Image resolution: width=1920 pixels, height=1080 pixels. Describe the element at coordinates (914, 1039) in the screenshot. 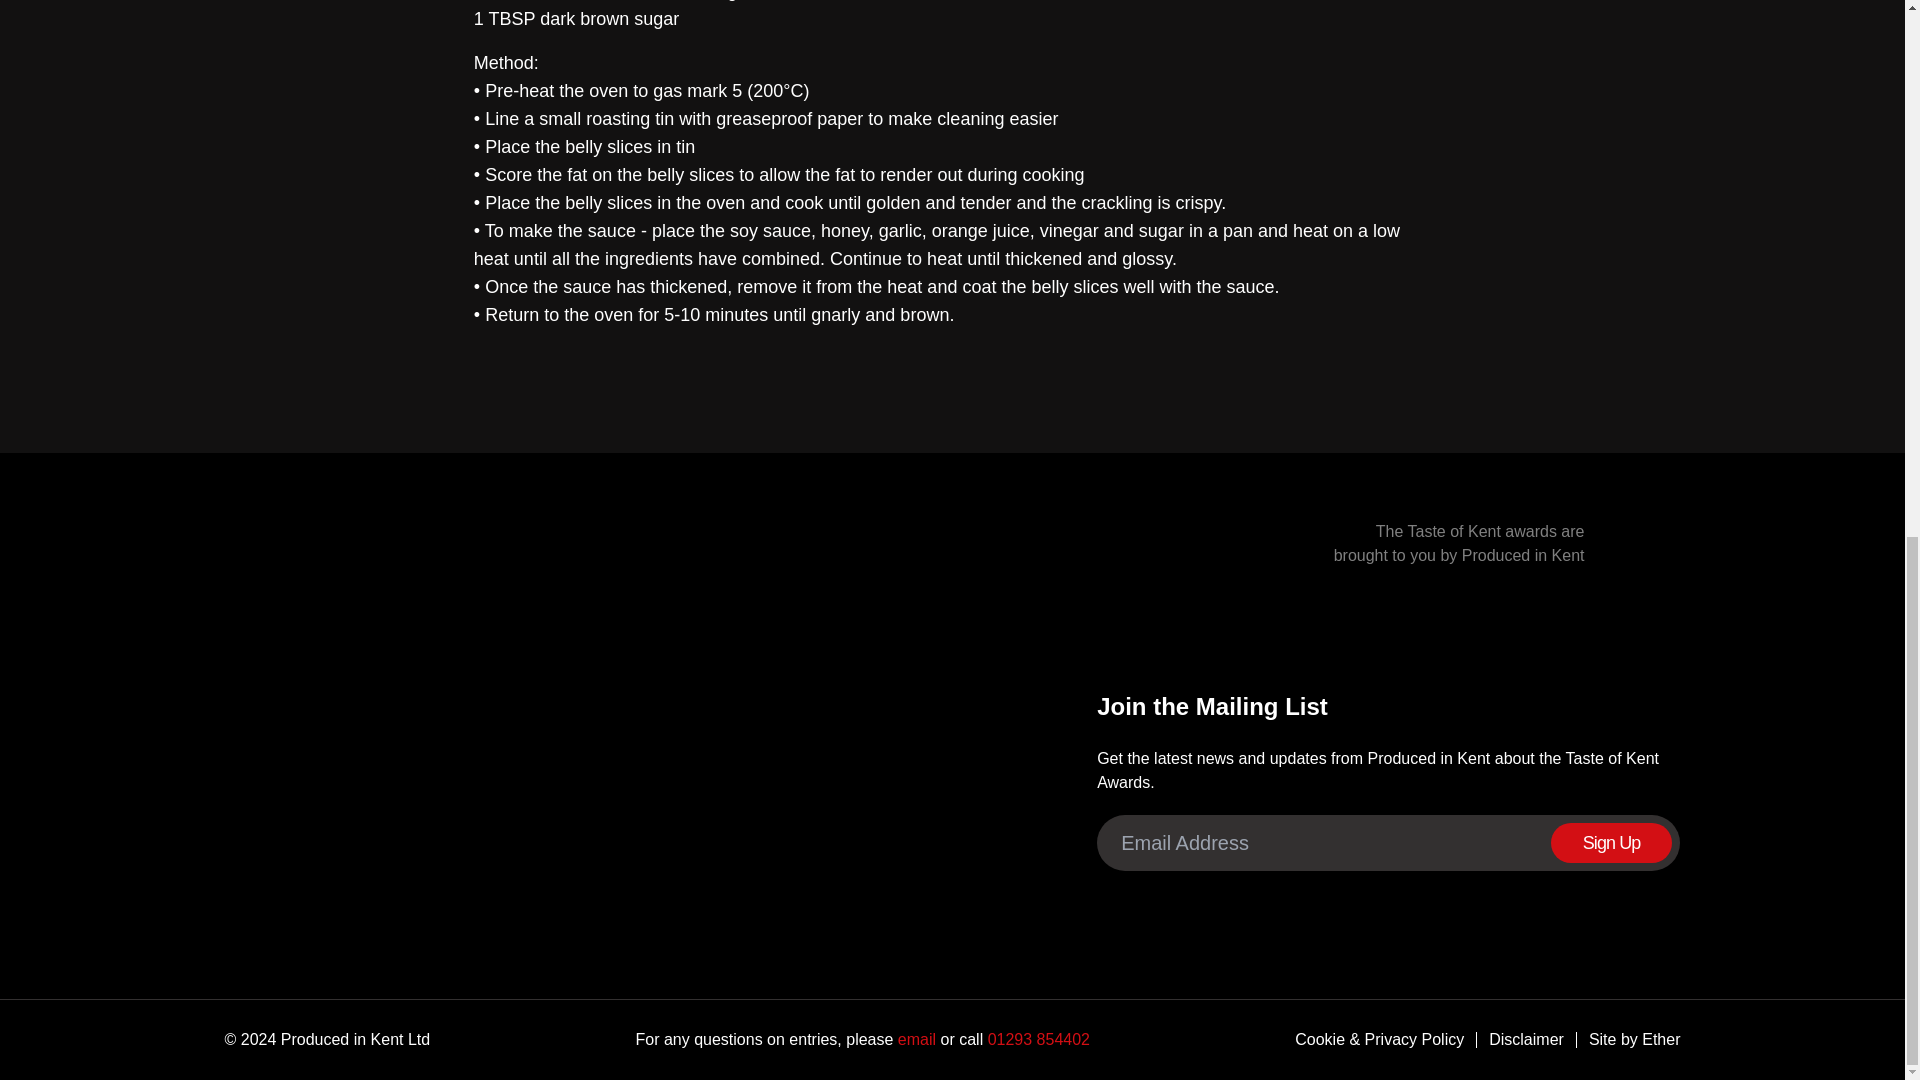

I see `email` at that location.